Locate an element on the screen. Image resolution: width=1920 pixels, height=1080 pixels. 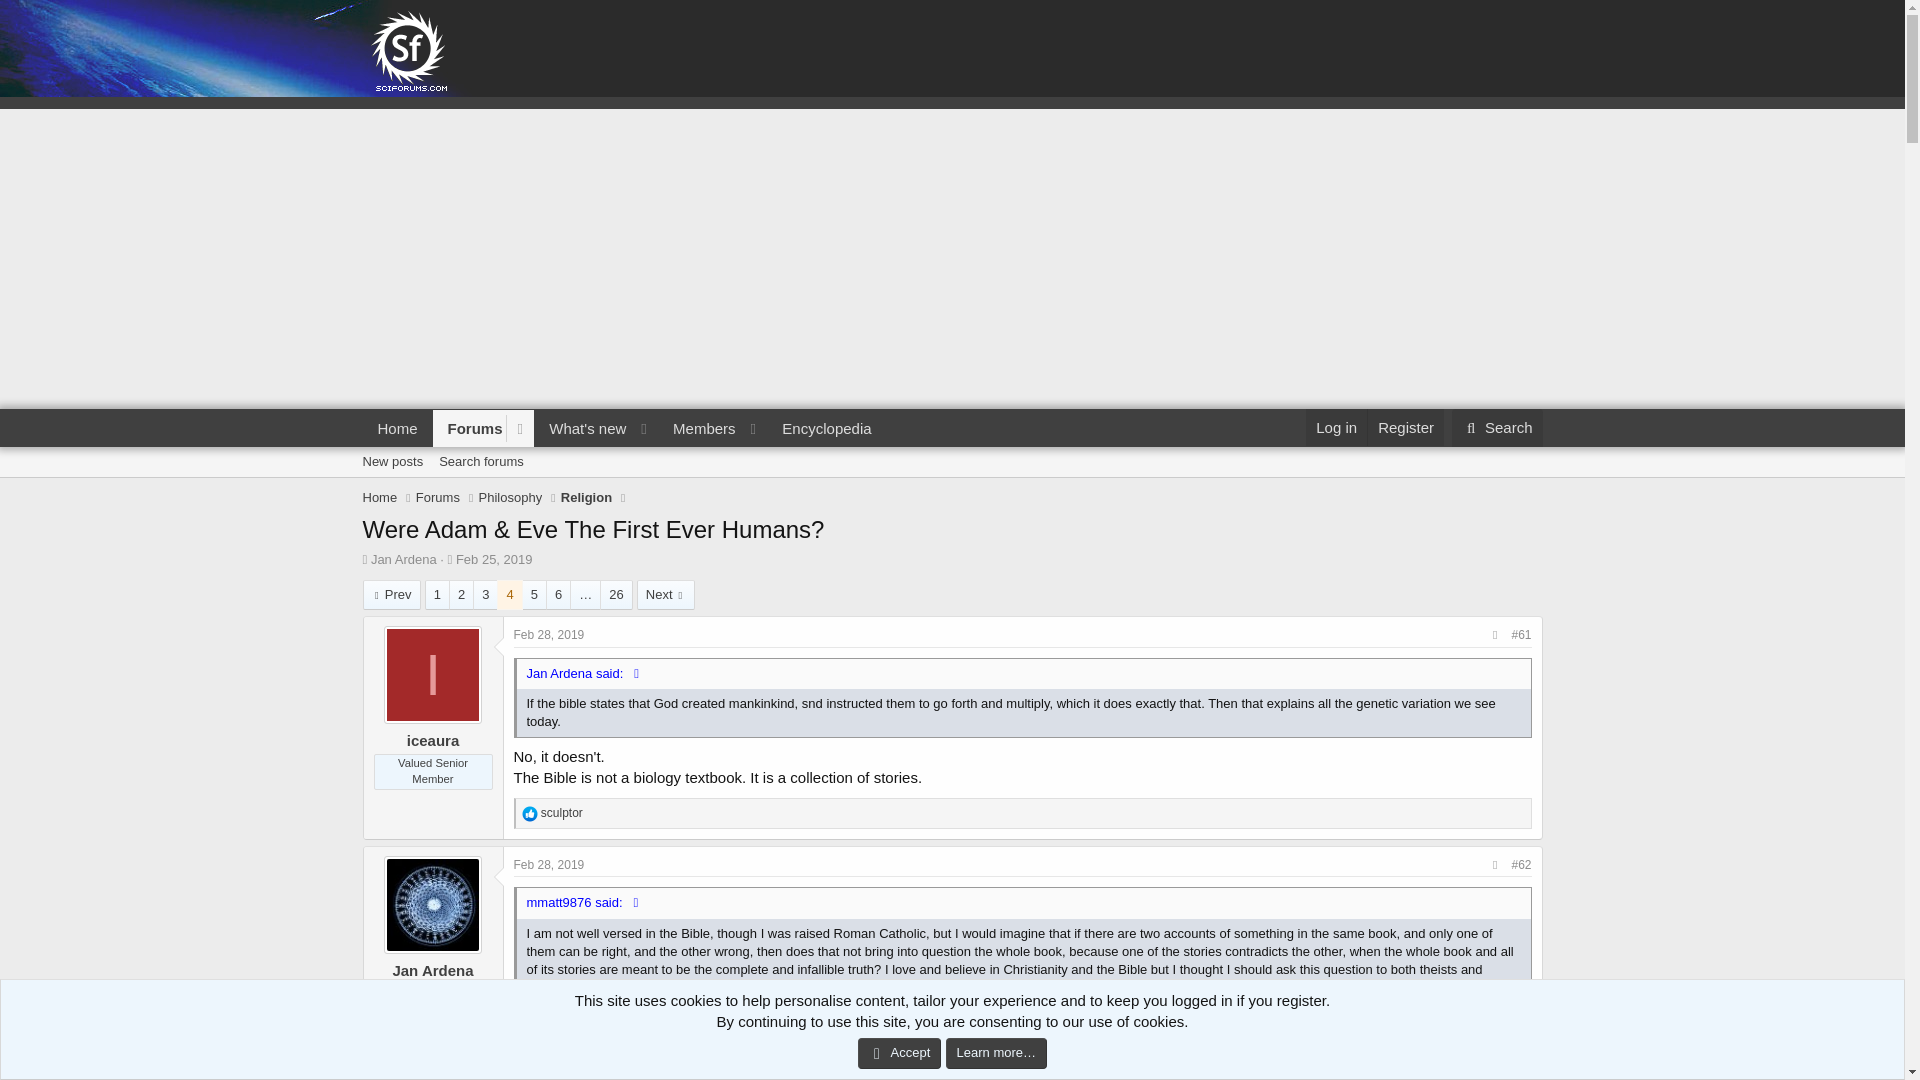
Home is located at coordinates (397, 428).